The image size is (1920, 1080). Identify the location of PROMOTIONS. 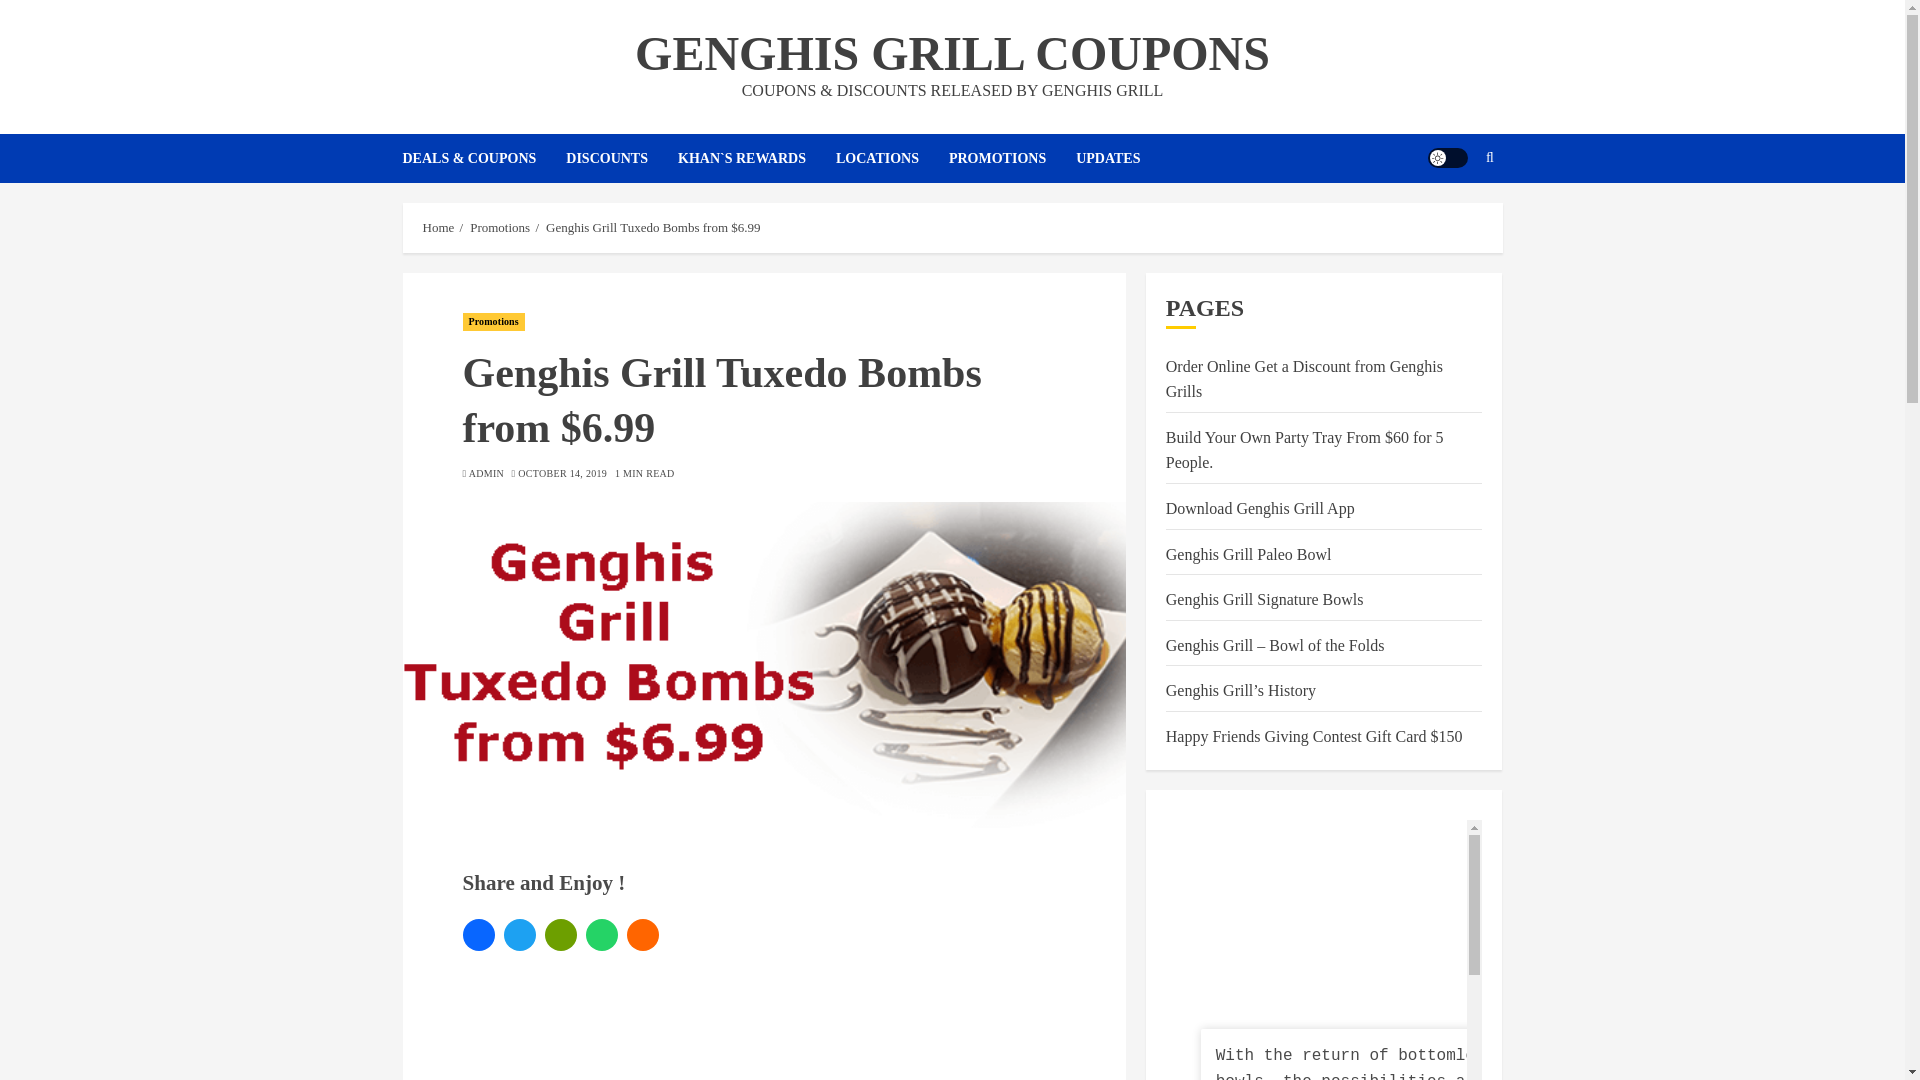
(1012, 158).